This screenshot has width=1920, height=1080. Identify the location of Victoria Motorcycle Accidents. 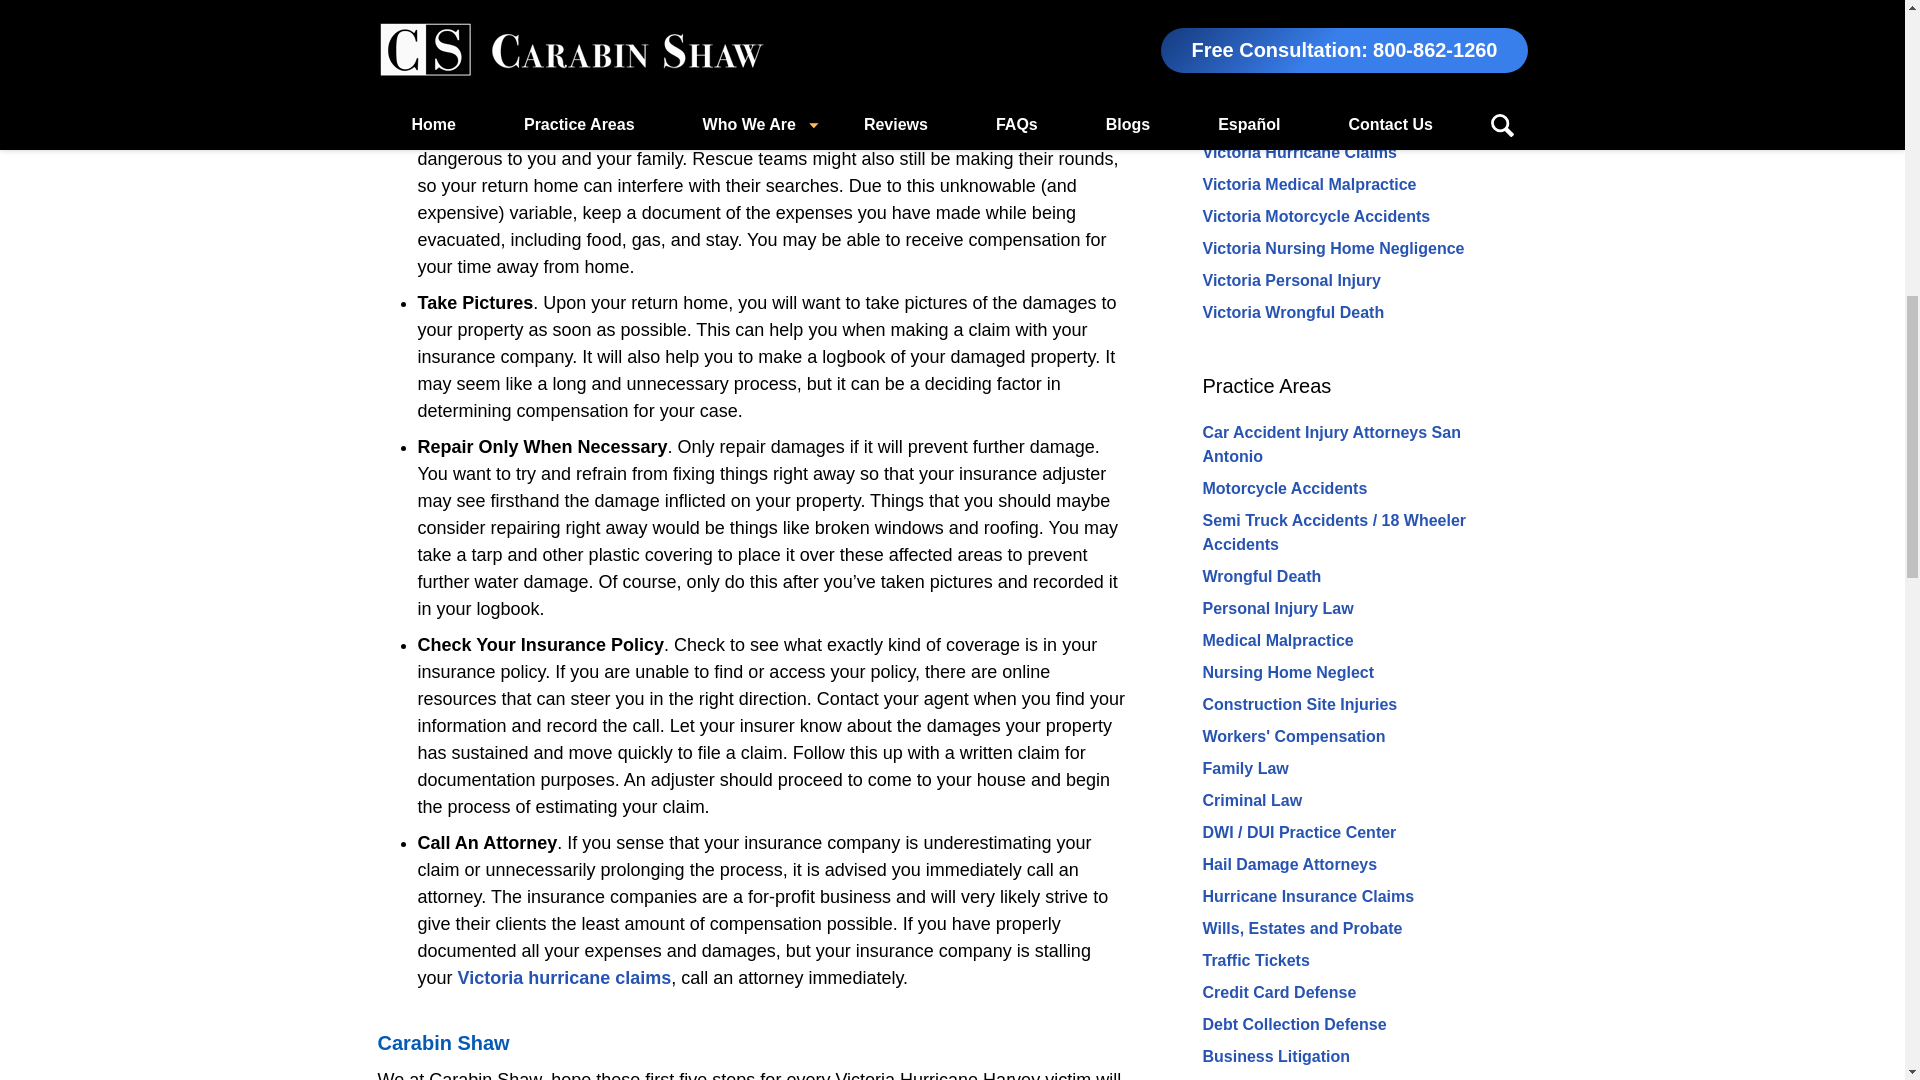
(1316, 216).